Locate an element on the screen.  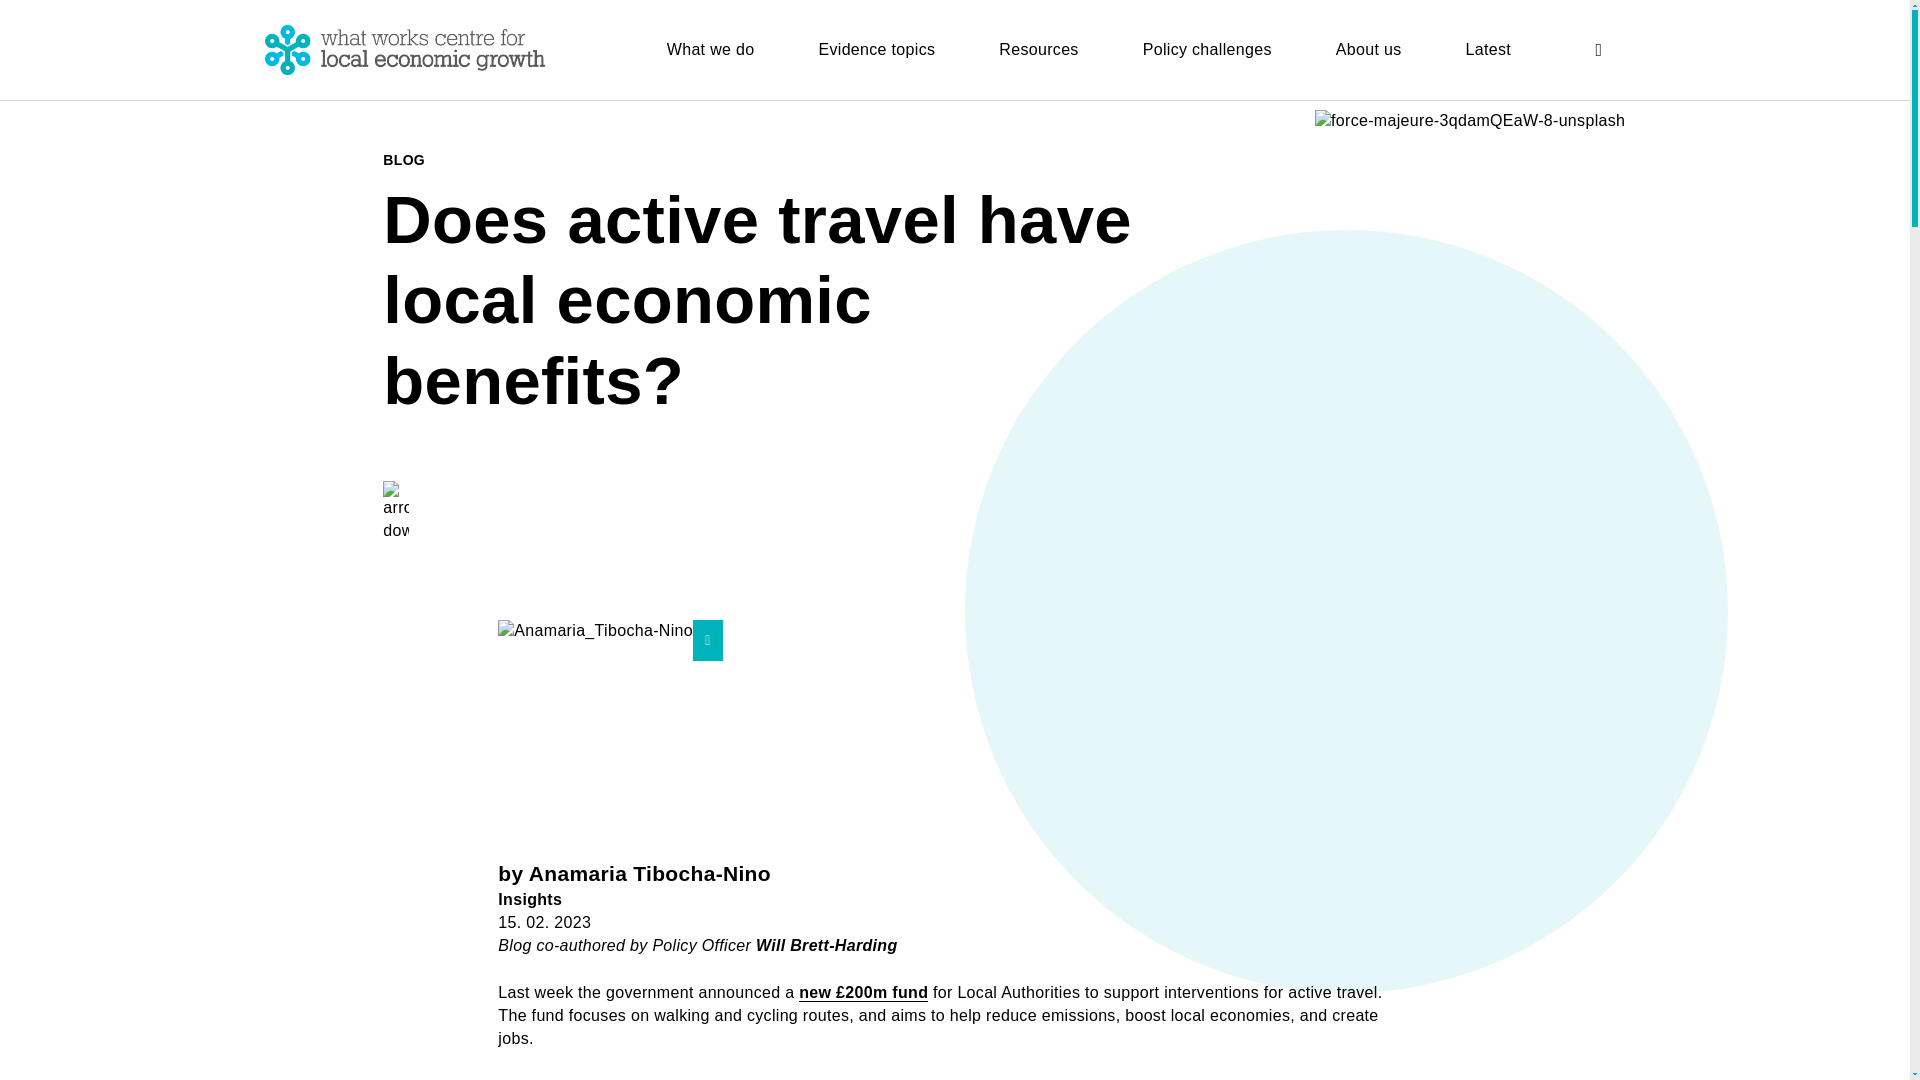
What we do is located at coordinates (710, 50).